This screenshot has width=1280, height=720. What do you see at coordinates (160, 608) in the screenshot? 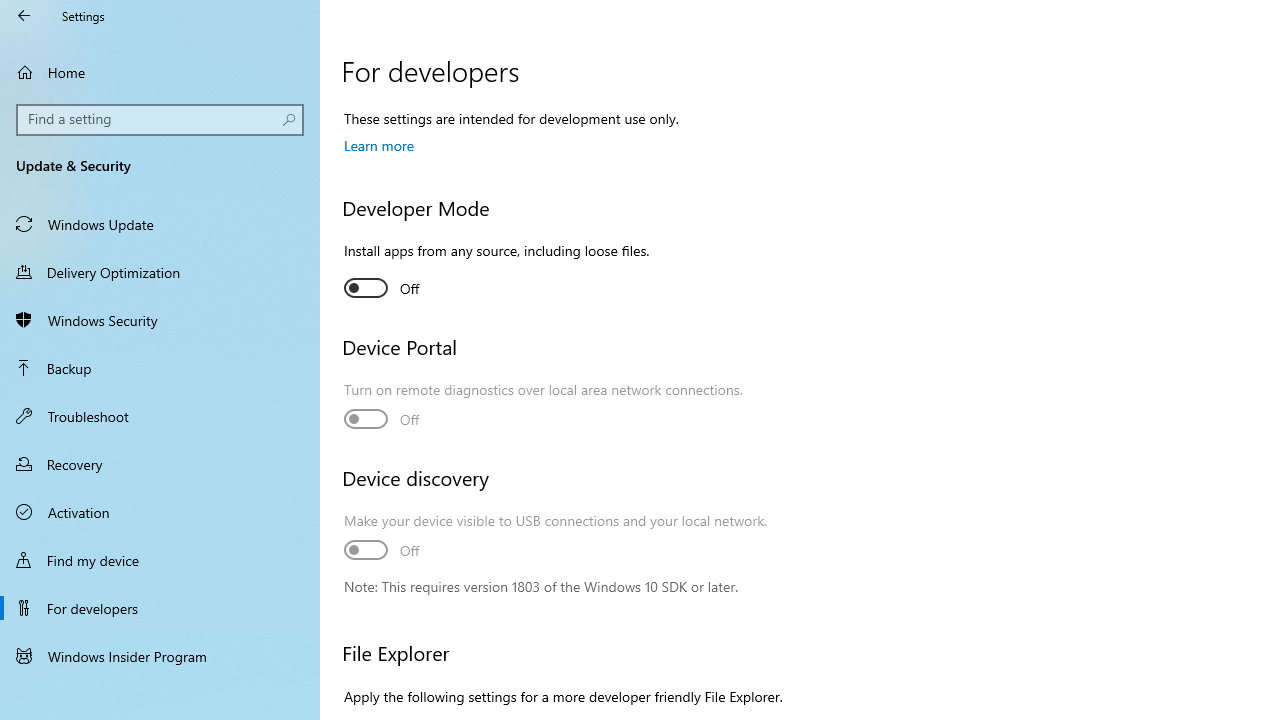
I see `For developers` at bounding box center [160, 608].